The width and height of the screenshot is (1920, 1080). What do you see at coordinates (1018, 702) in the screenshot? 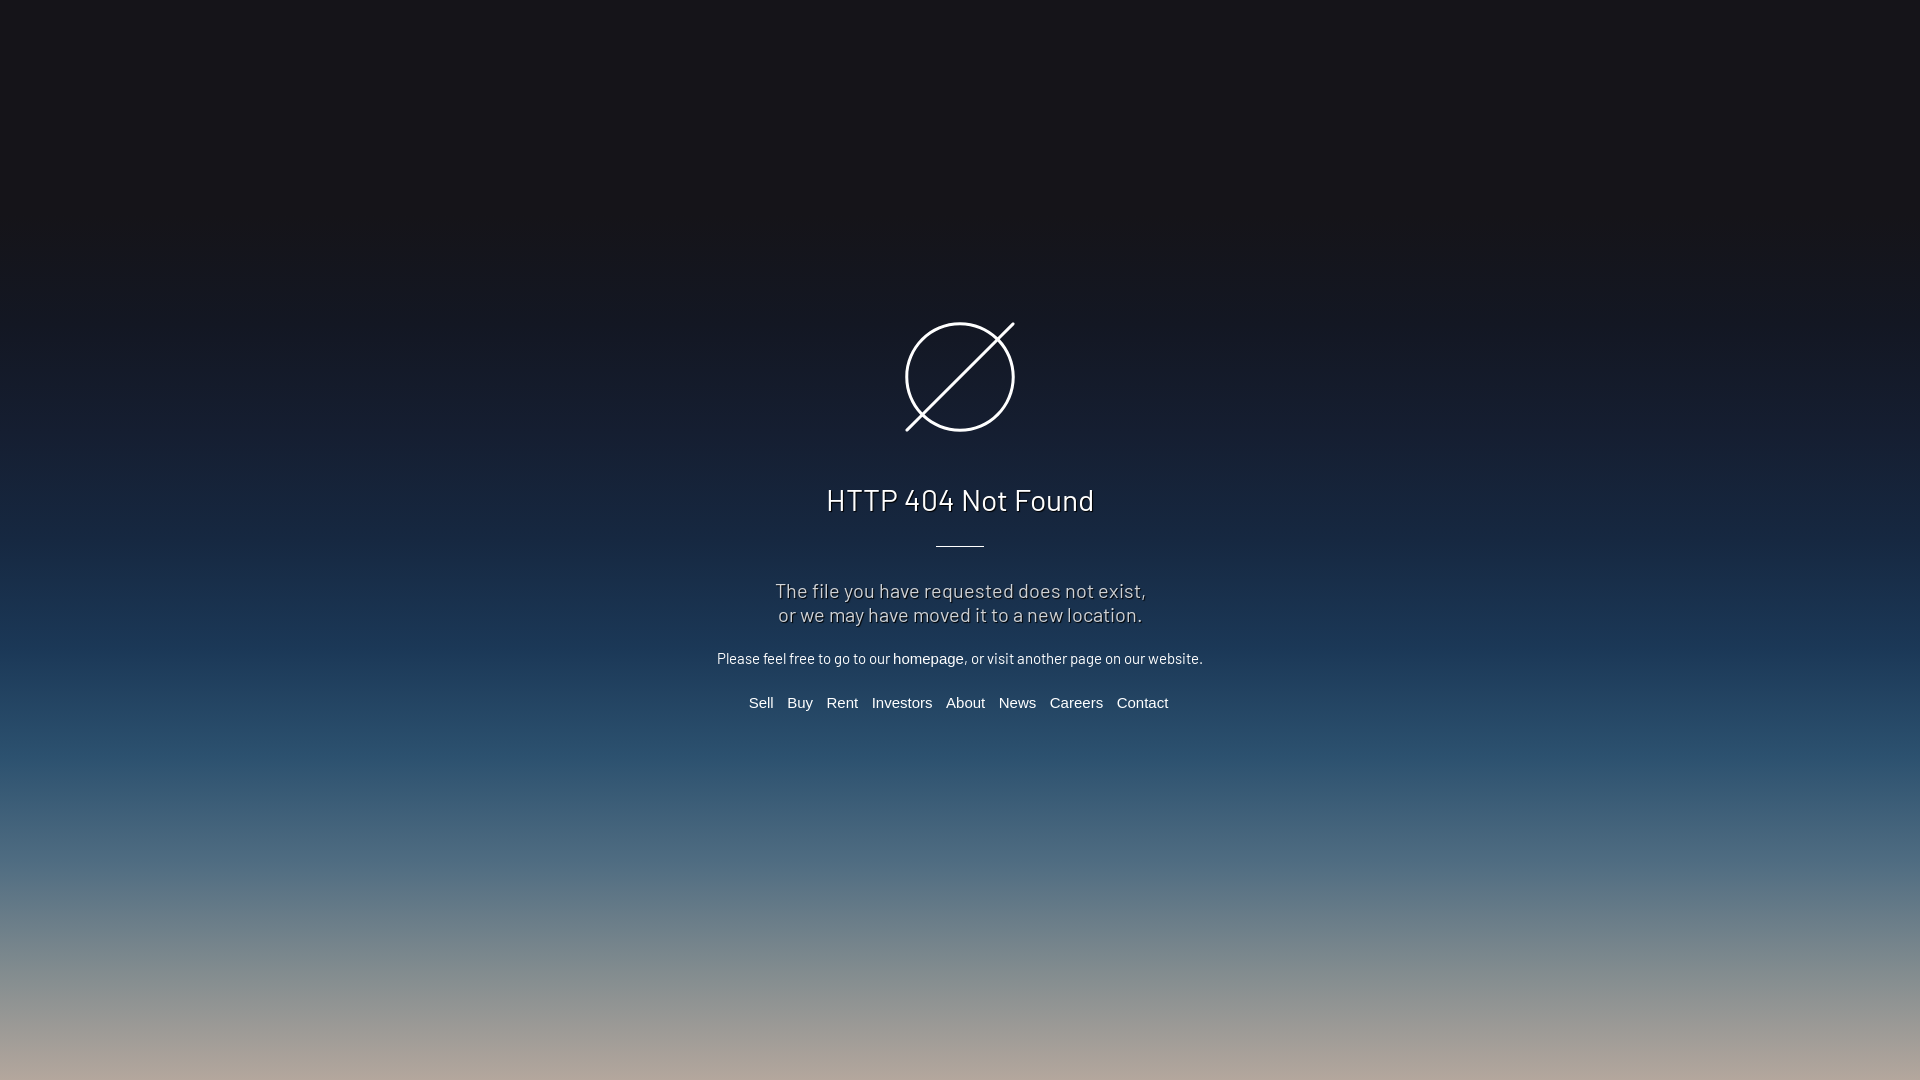
I see `News` at bounding box center [1018, 702].